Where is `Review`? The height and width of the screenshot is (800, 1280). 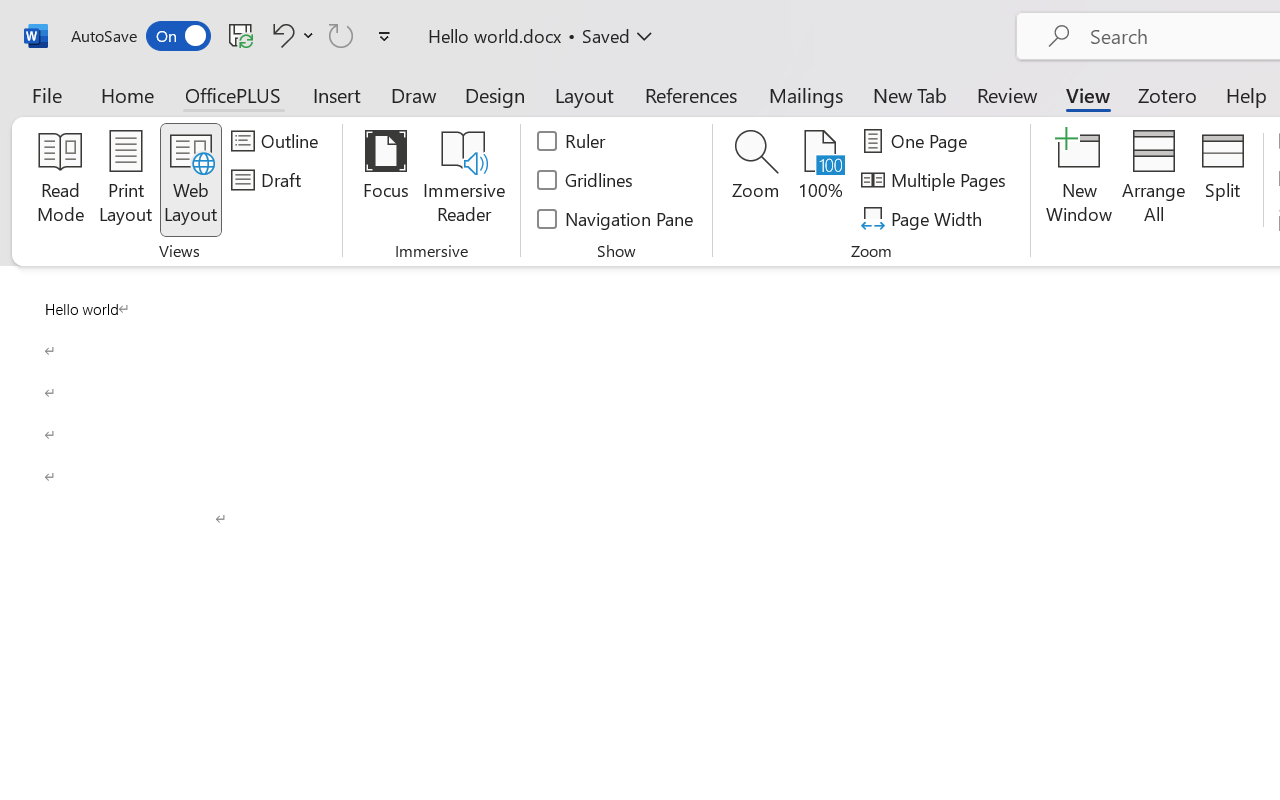 Review is located at coordinates (1007, 94).